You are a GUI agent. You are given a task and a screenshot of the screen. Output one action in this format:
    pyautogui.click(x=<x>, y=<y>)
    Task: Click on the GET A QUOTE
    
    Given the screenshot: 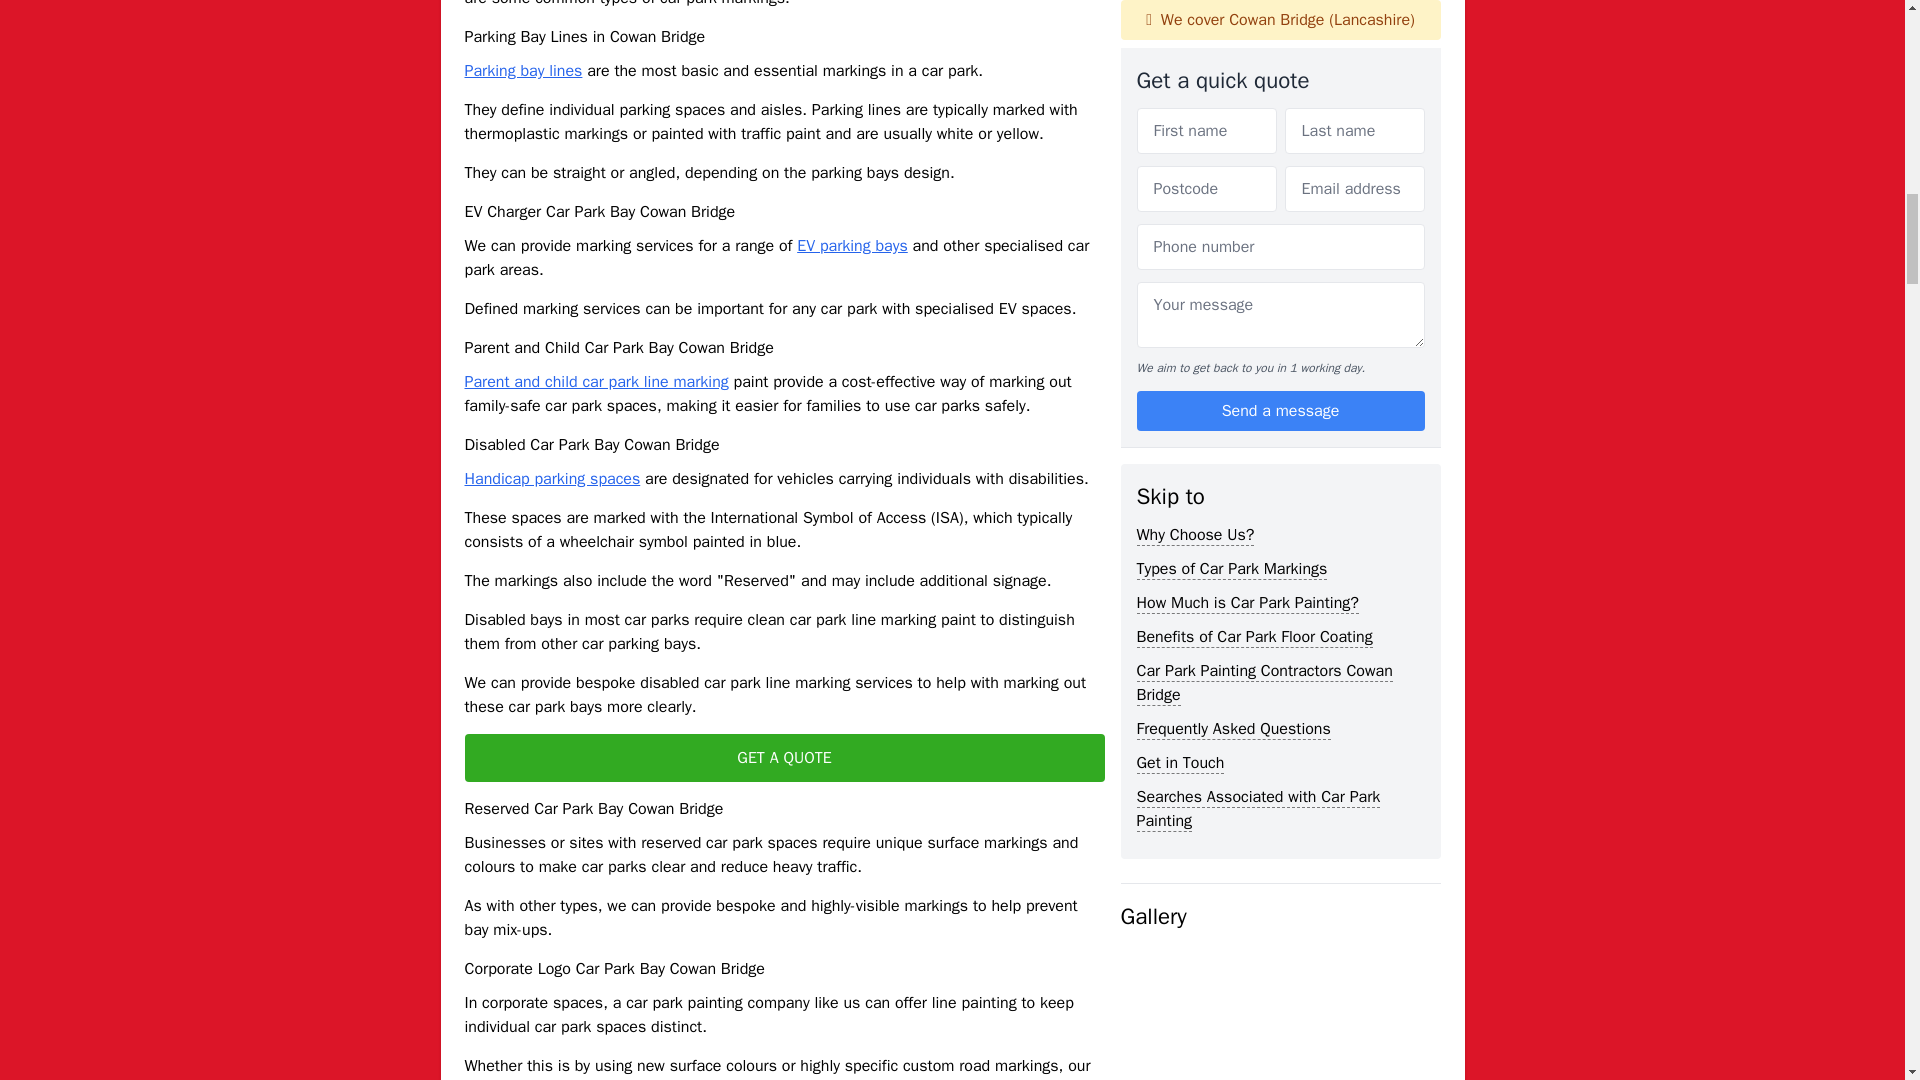 What is the action you would take?
    pyautogui.click(x=784, y=758)
    